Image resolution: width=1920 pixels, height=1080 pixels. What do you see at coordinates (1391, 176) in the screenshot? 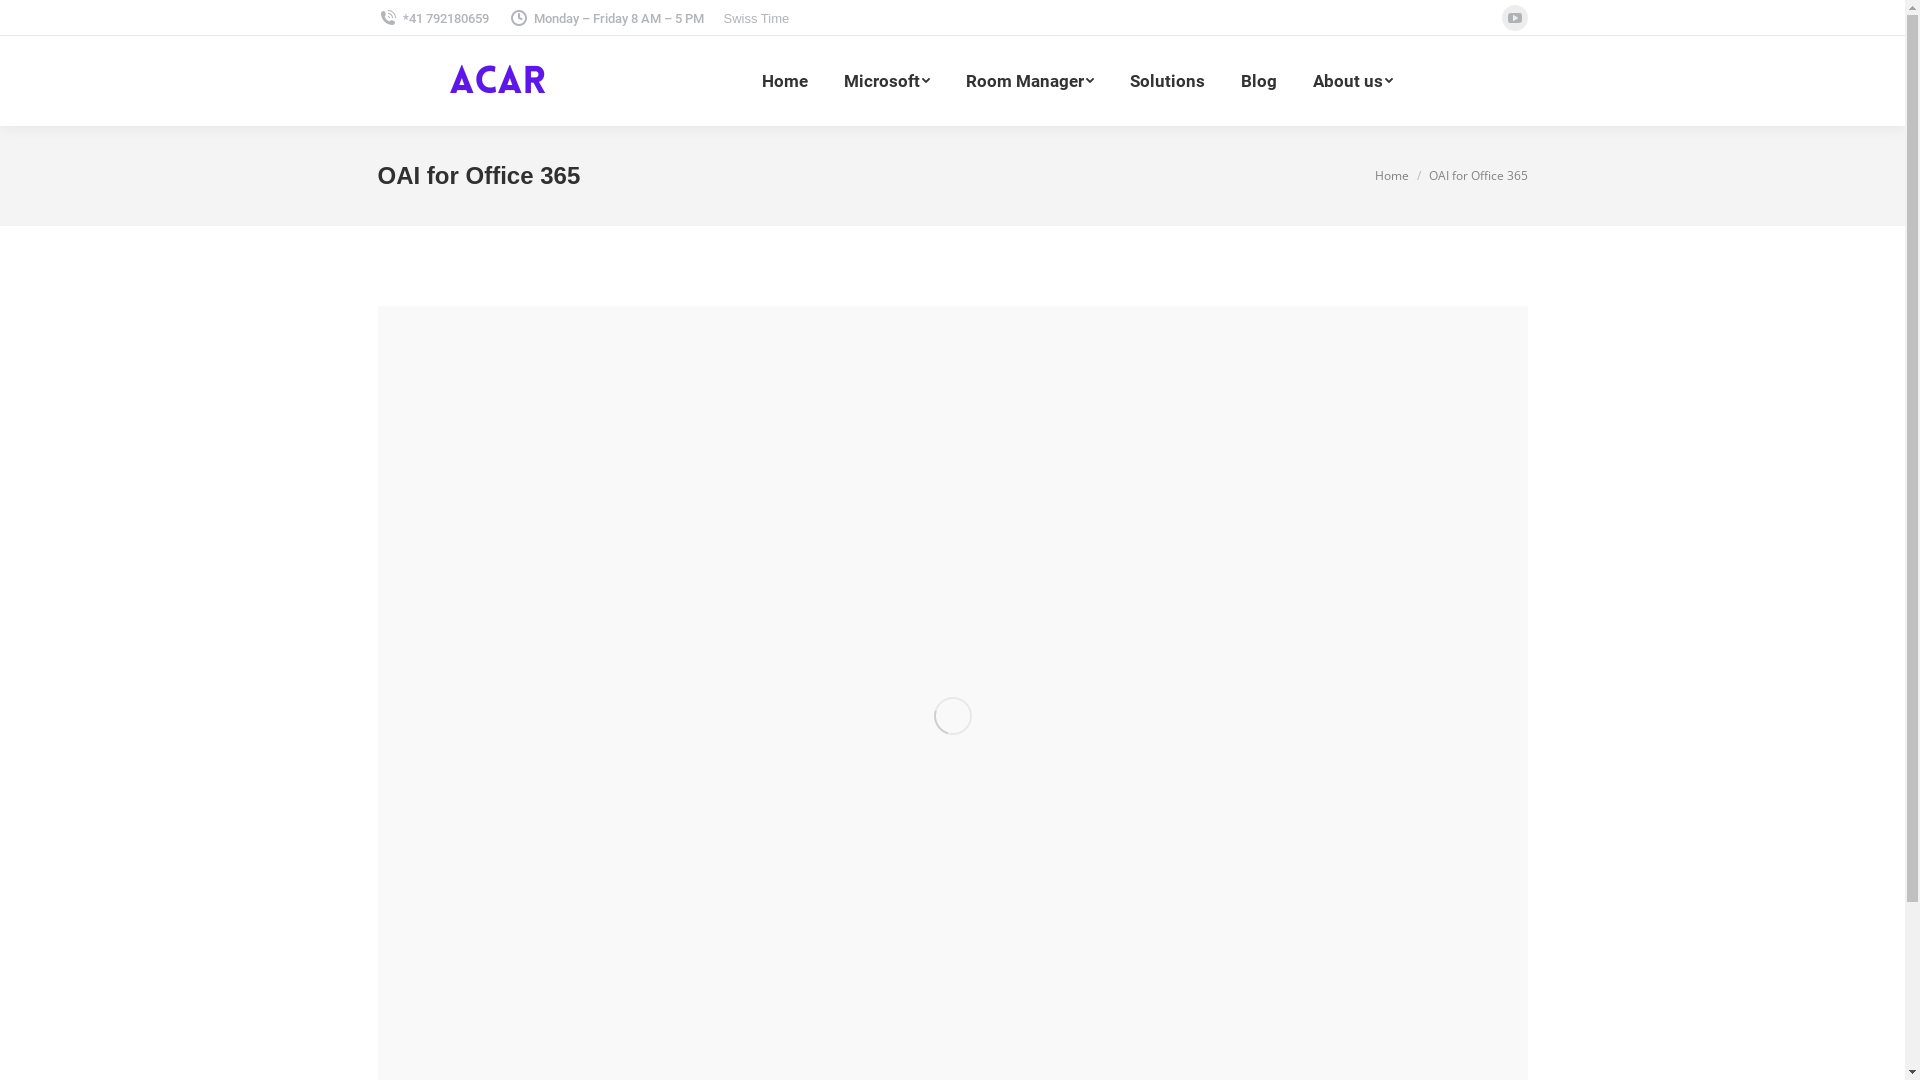
I see `Home` at bounding box center [1391, 176].